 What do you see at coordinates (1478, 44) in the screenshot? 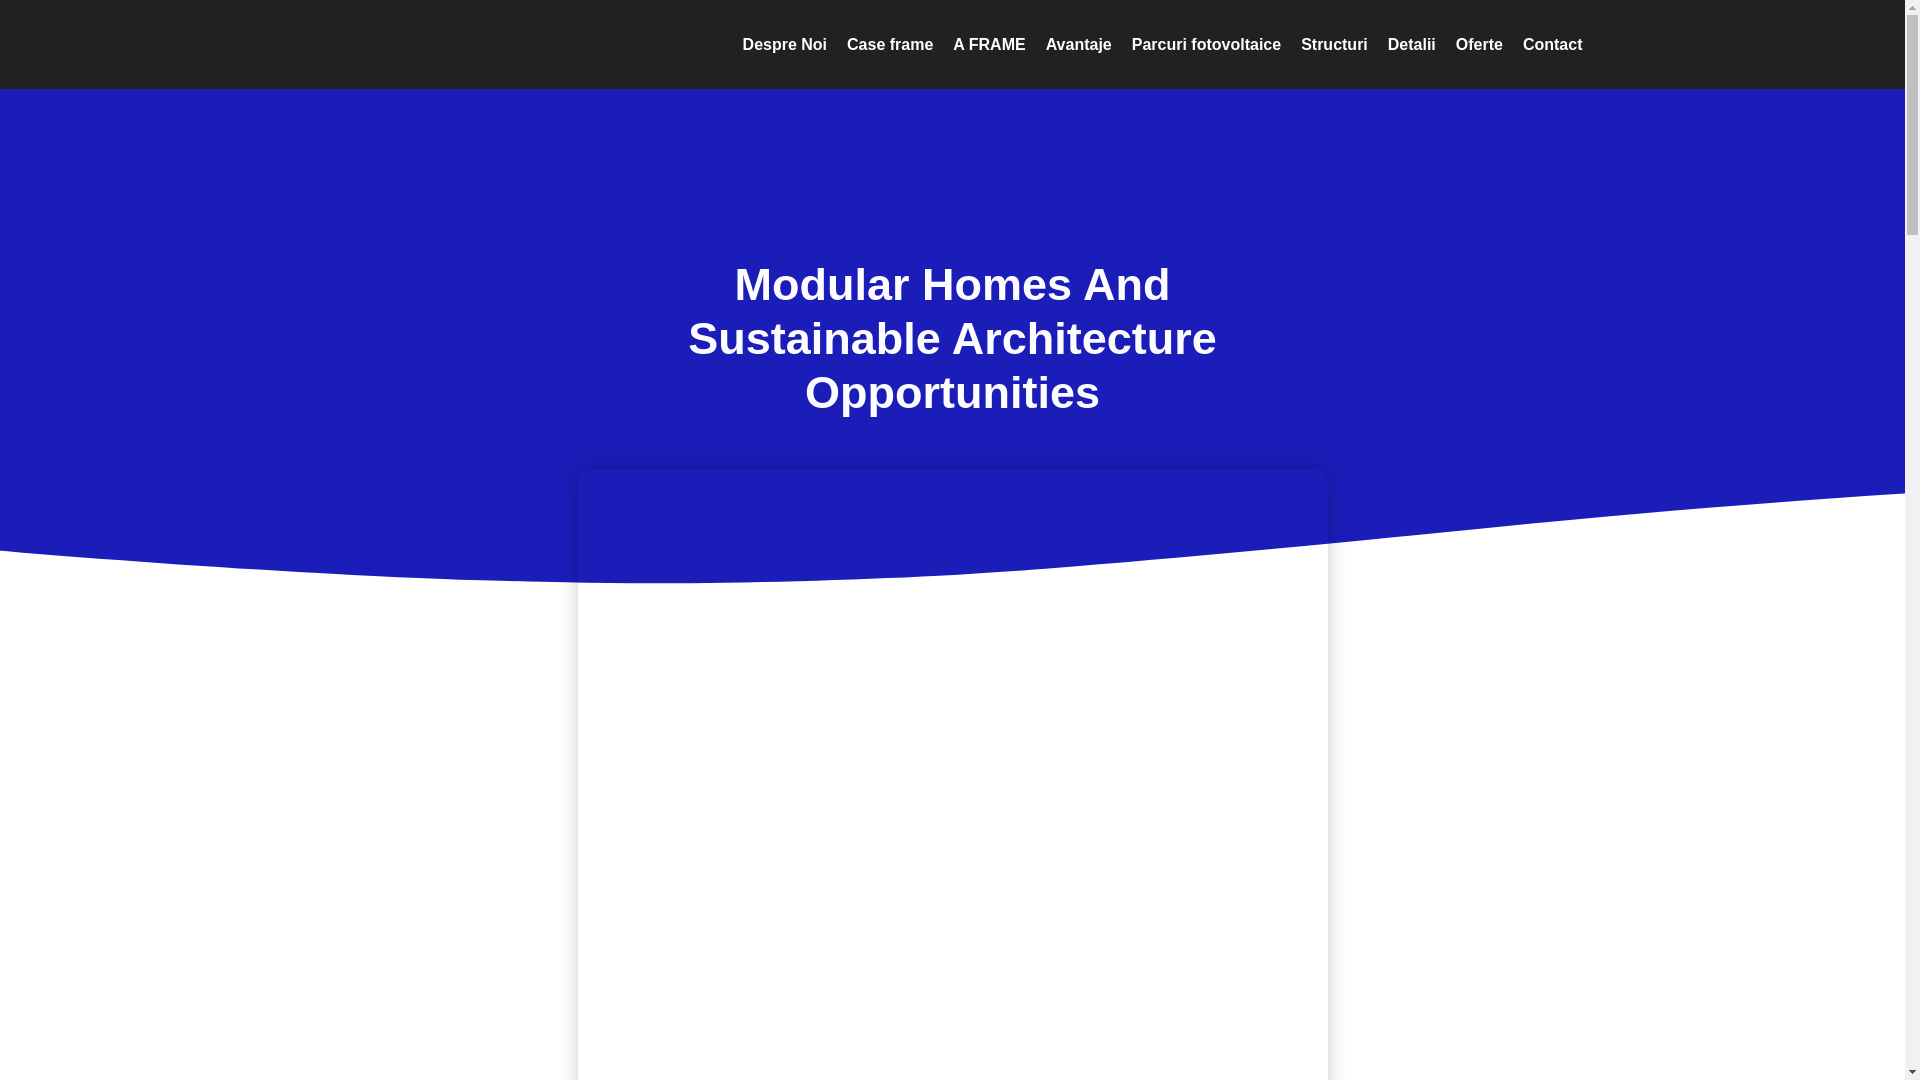
I see `Oferte` at bounding box center [1478, 44].